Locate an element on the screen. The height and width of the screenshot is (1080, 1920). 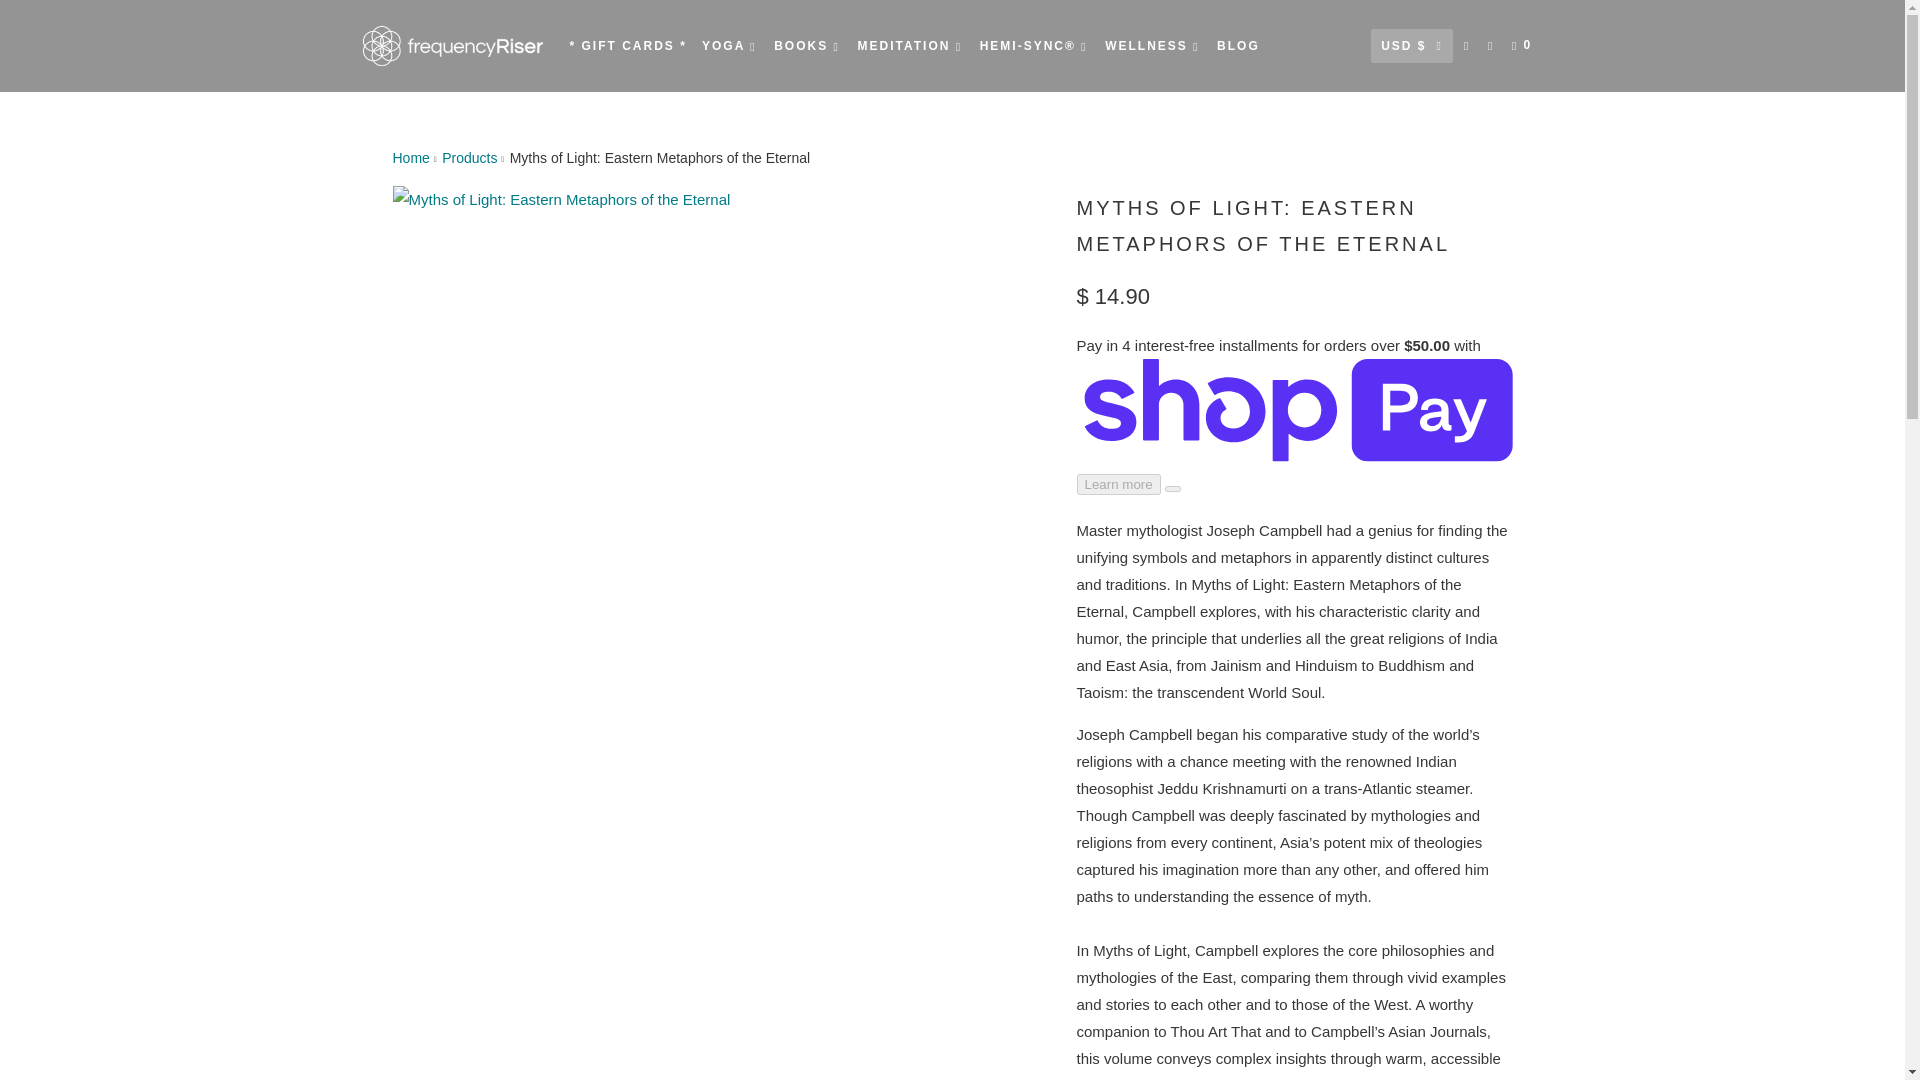
Products is located at coordinates (469, 158).